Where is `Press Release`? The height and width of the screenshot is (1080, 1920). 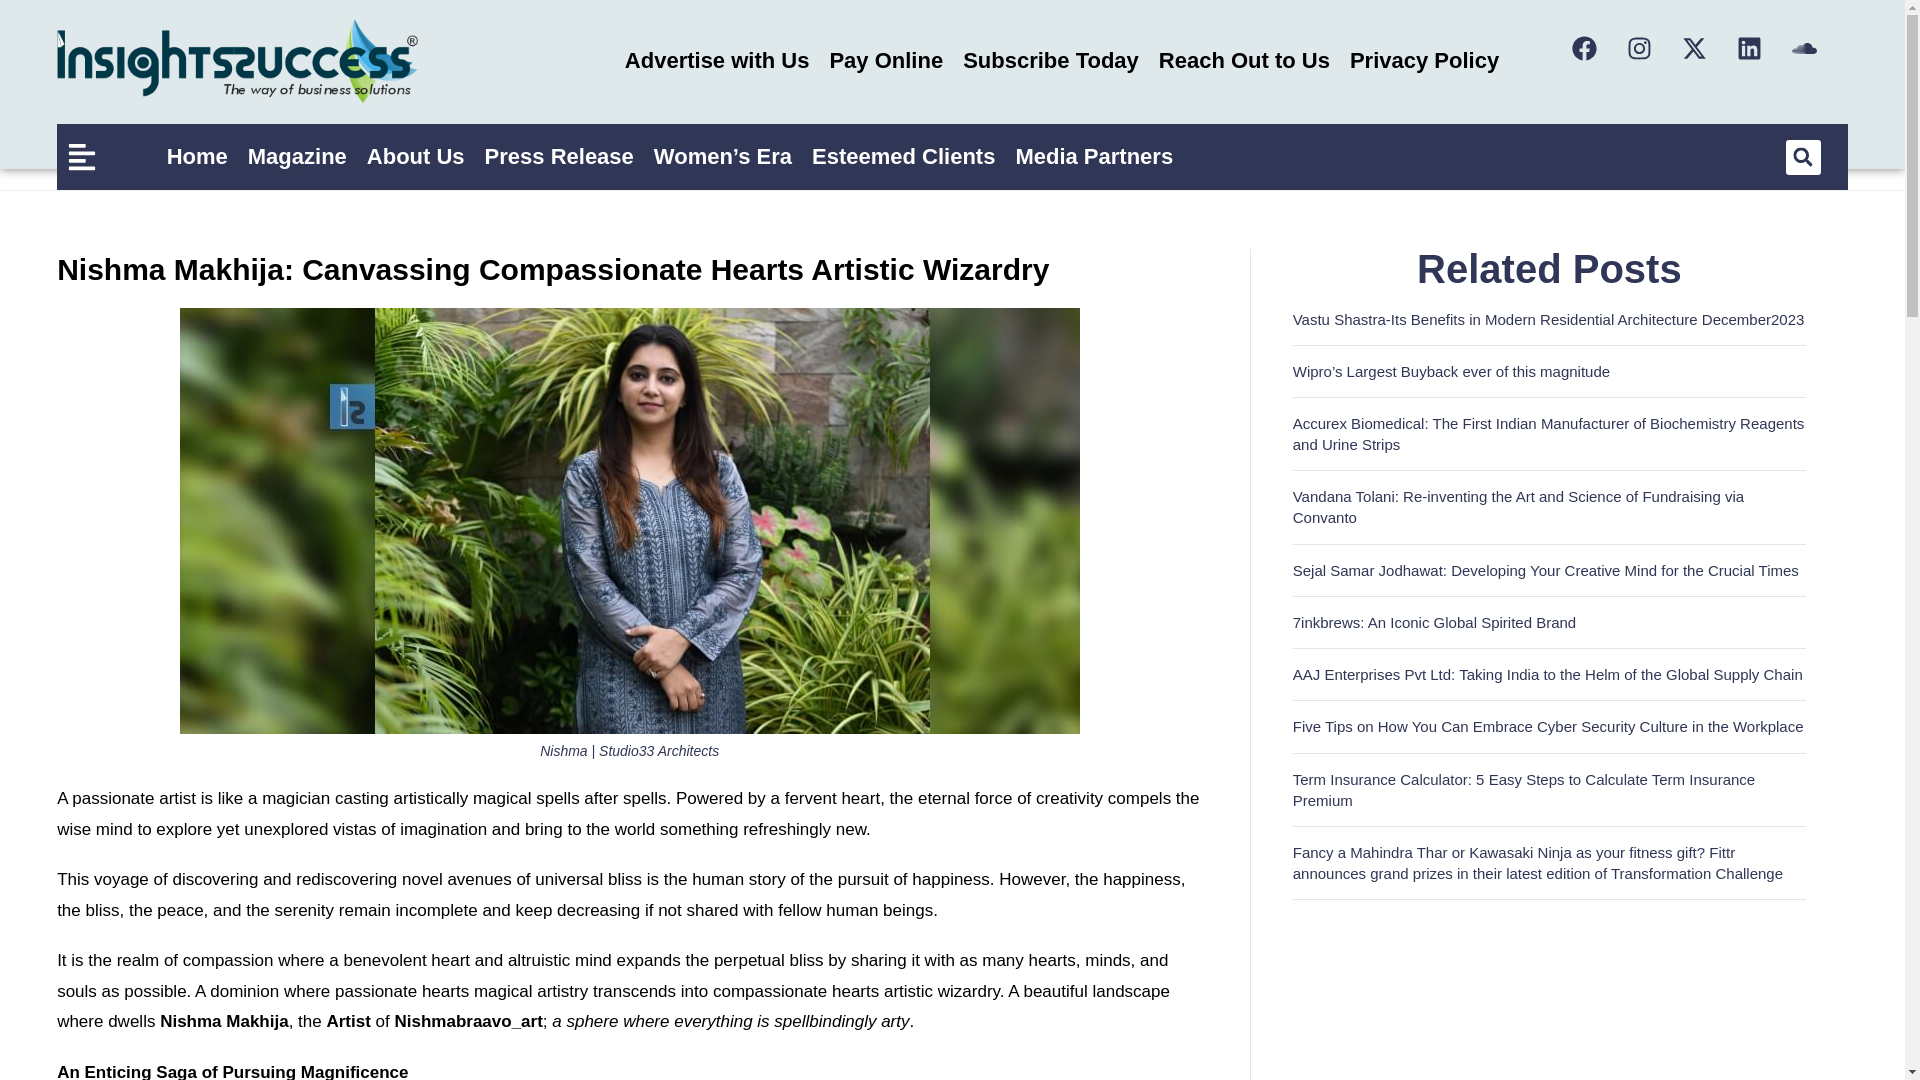 Press Release is located at coordinates (558, 156).